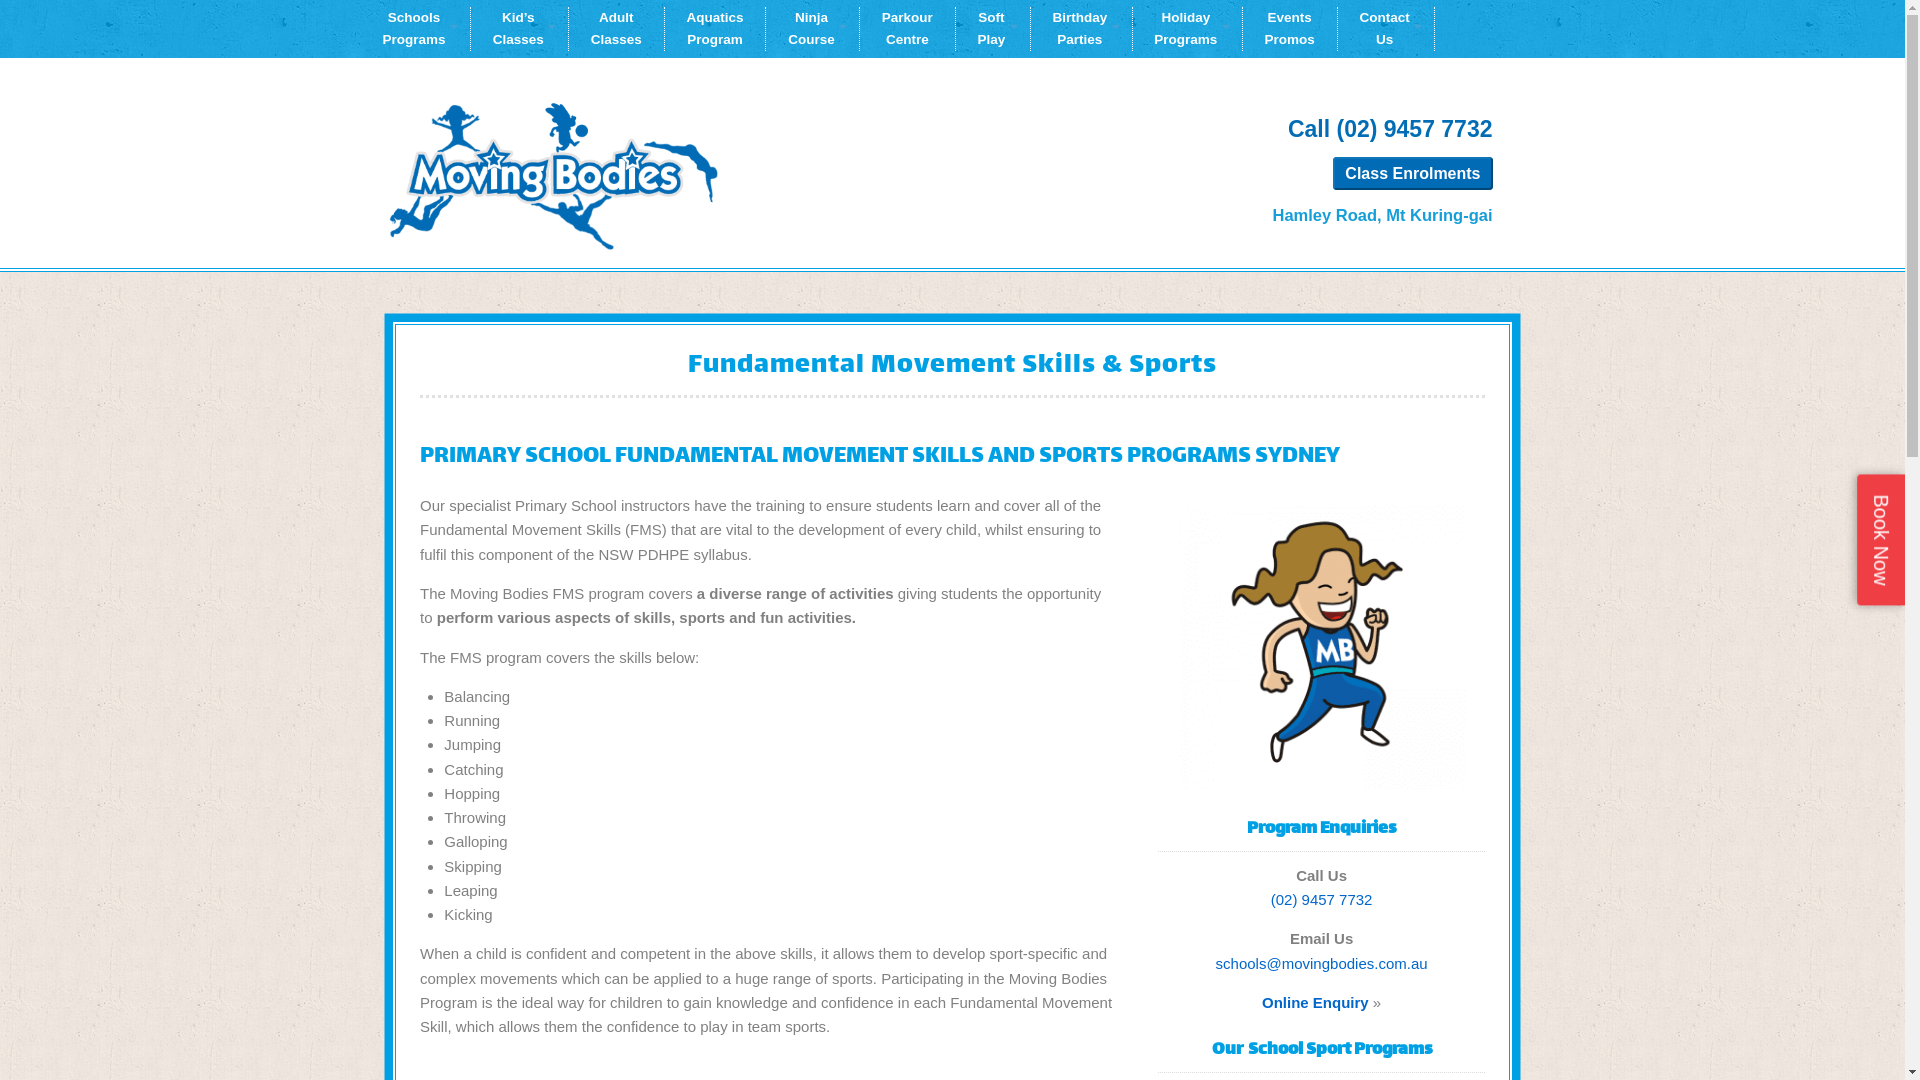 This screenshot has width=1920, height=1080. What do you see at coordinates (1390, 129) in the screenshot?
I see `Call (02) 9457 7732` at bounding box center [1390, 129].